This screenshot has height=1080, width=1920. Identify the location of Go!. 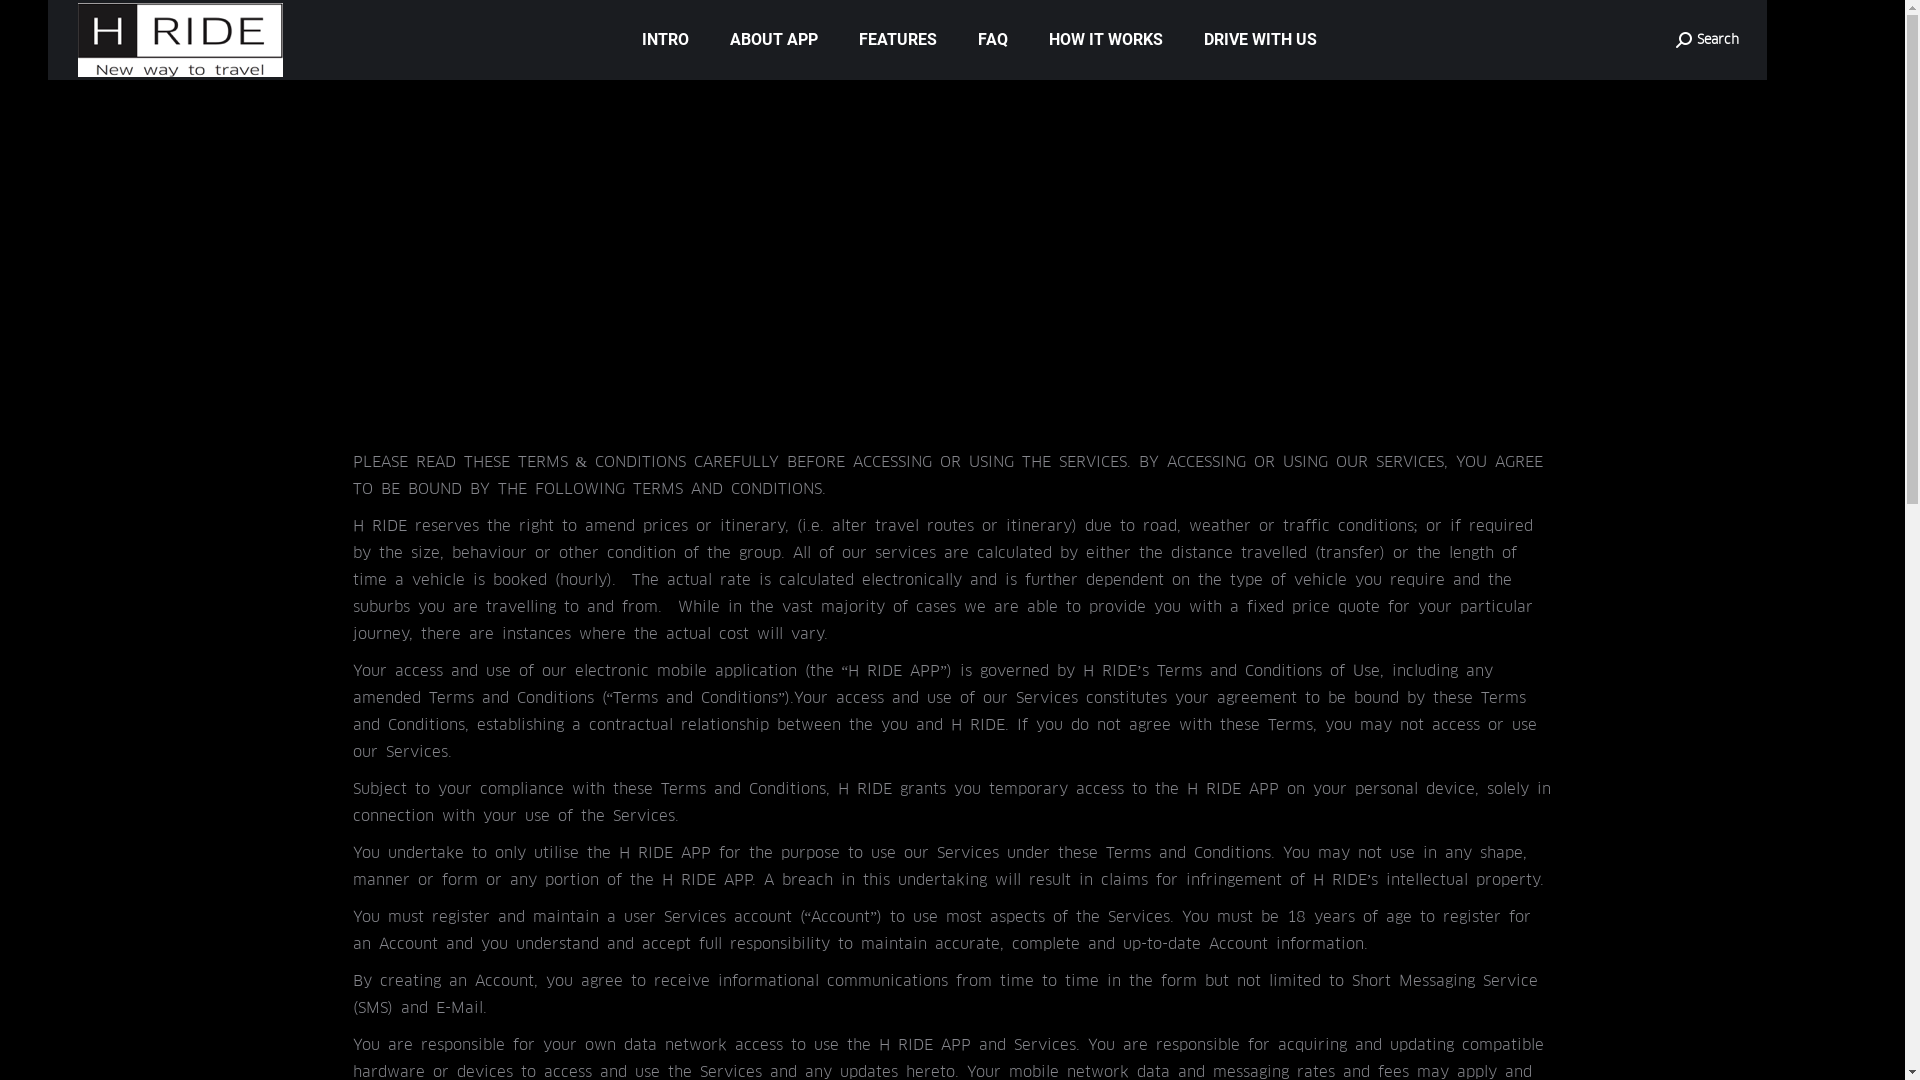
(31, 22).